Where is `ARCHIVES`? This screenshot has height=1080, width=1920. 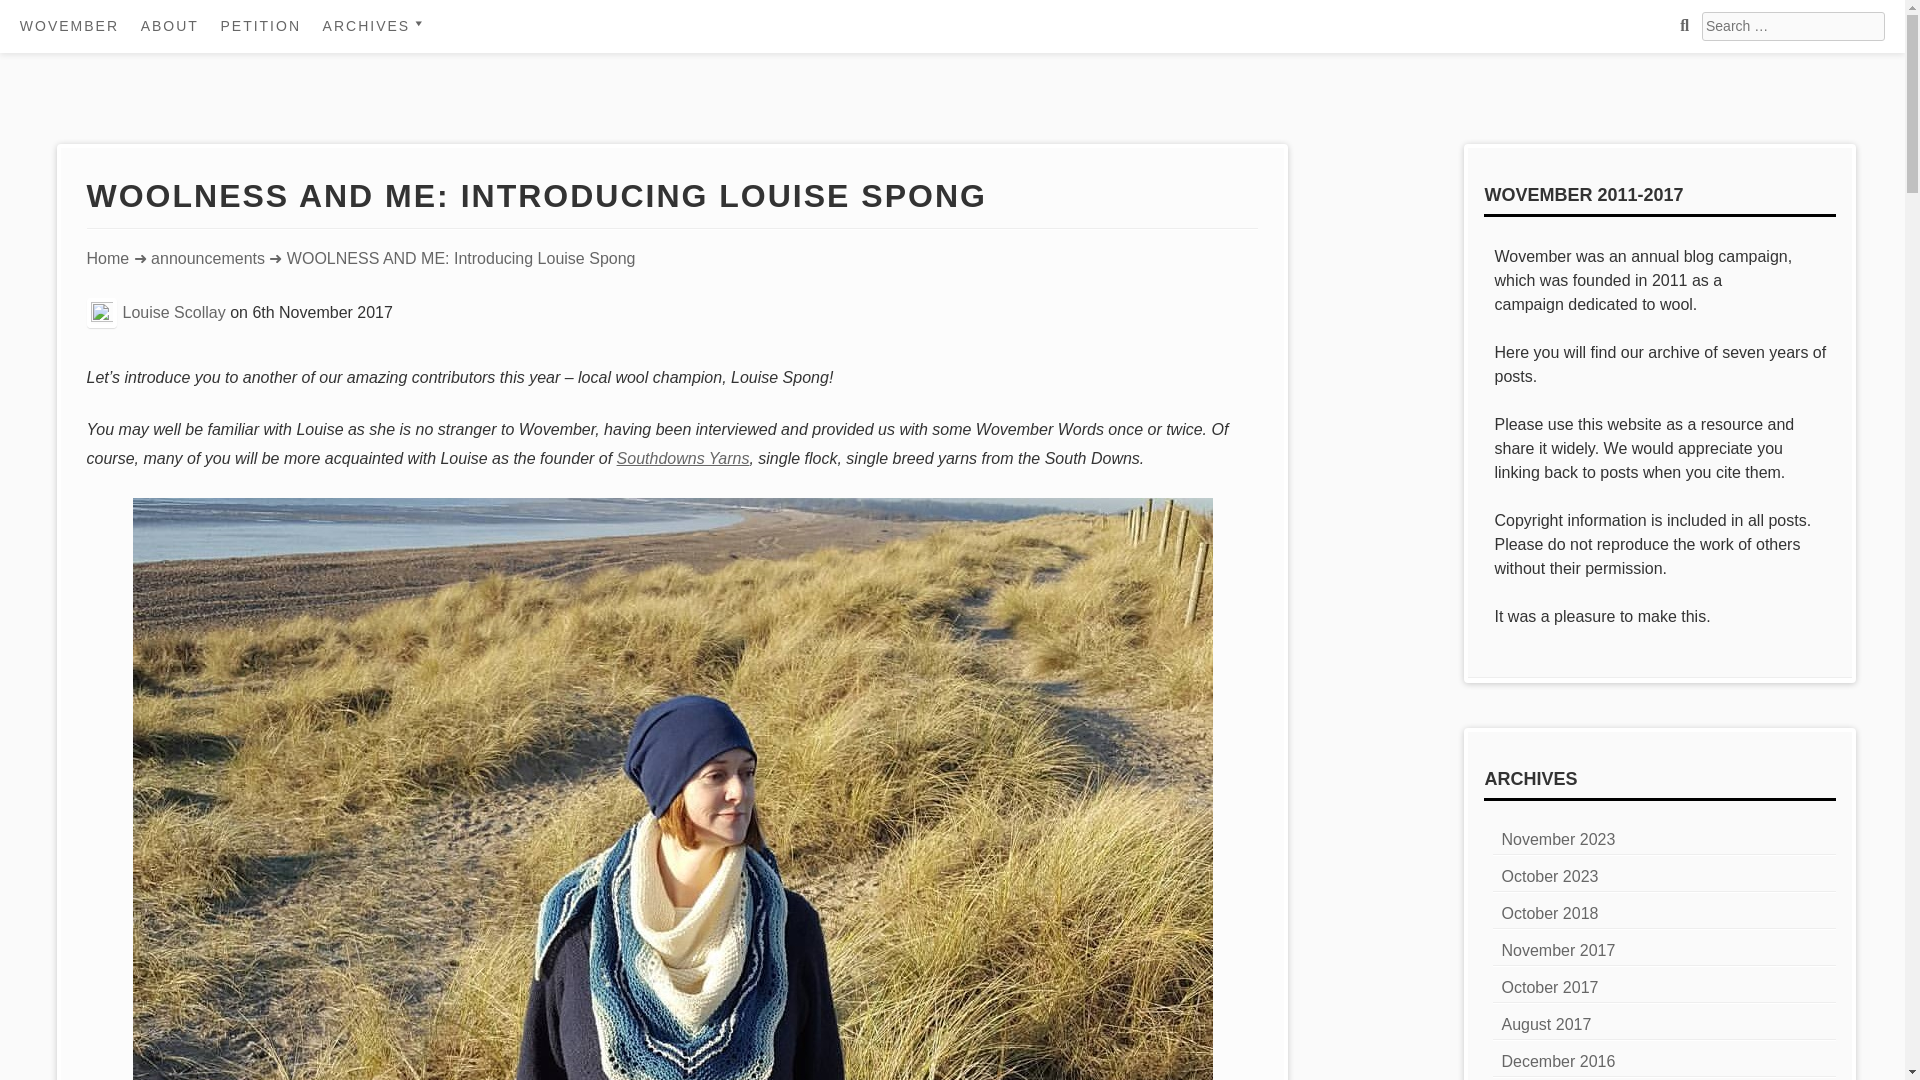
ARCHIVES is located at coordinates (376, 26).